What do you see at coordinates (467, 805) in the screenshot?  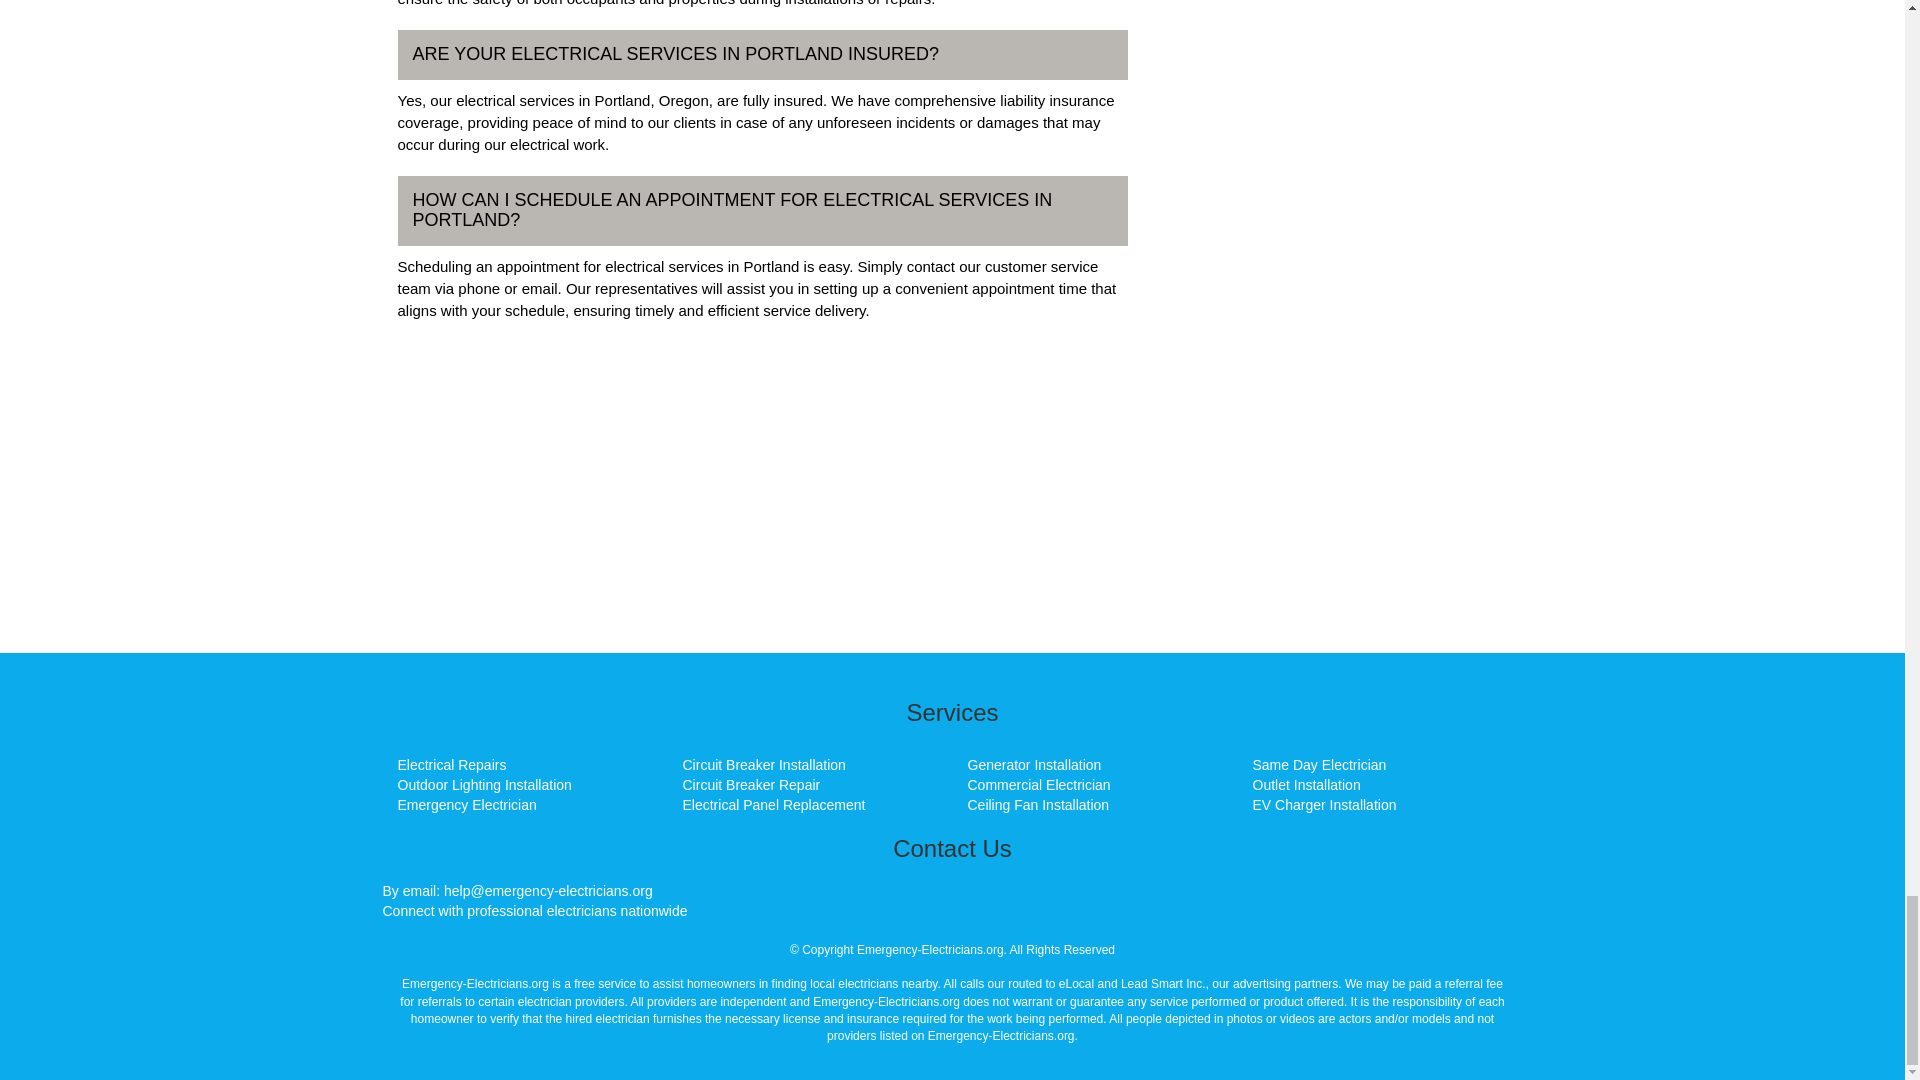 I see `Emergency Electrician` at bounding box center [467, 805].